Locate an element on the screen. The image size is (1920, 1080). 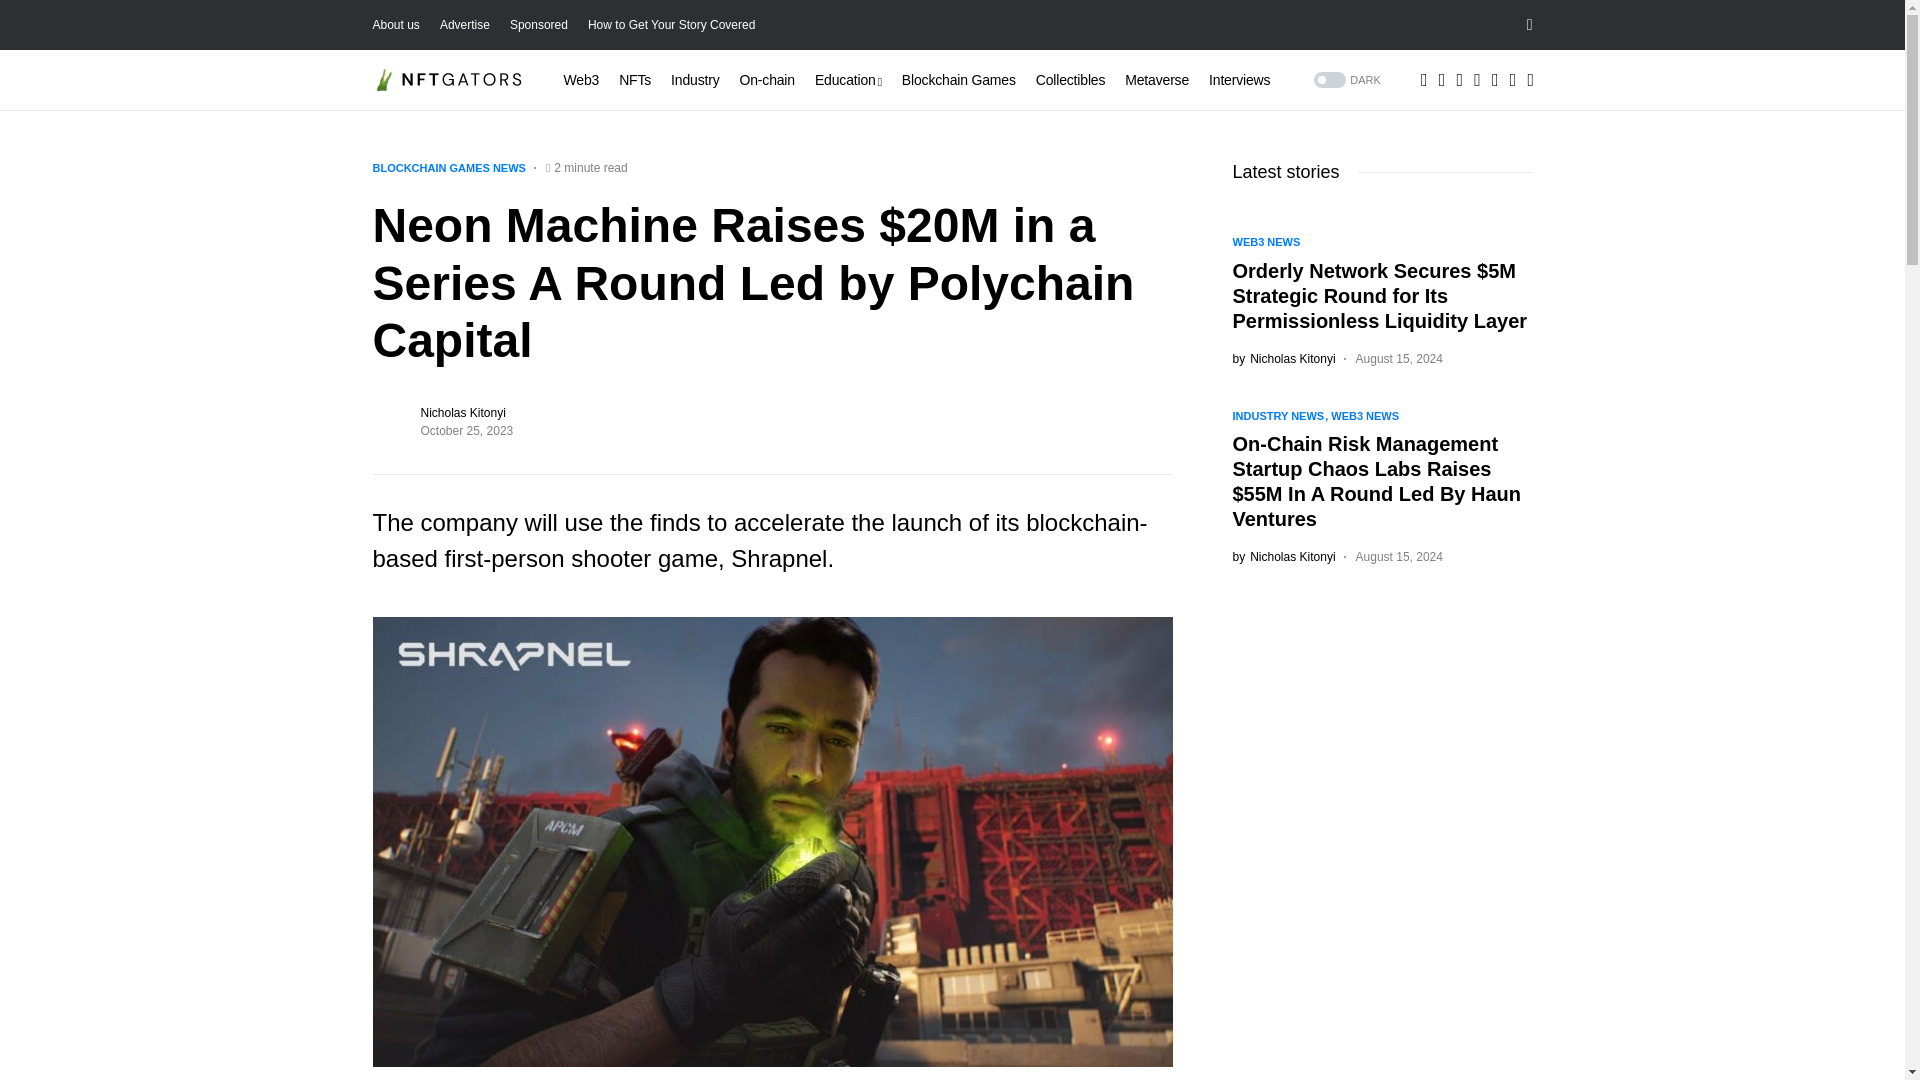
Sponsored is located at coordinates (539, 25).